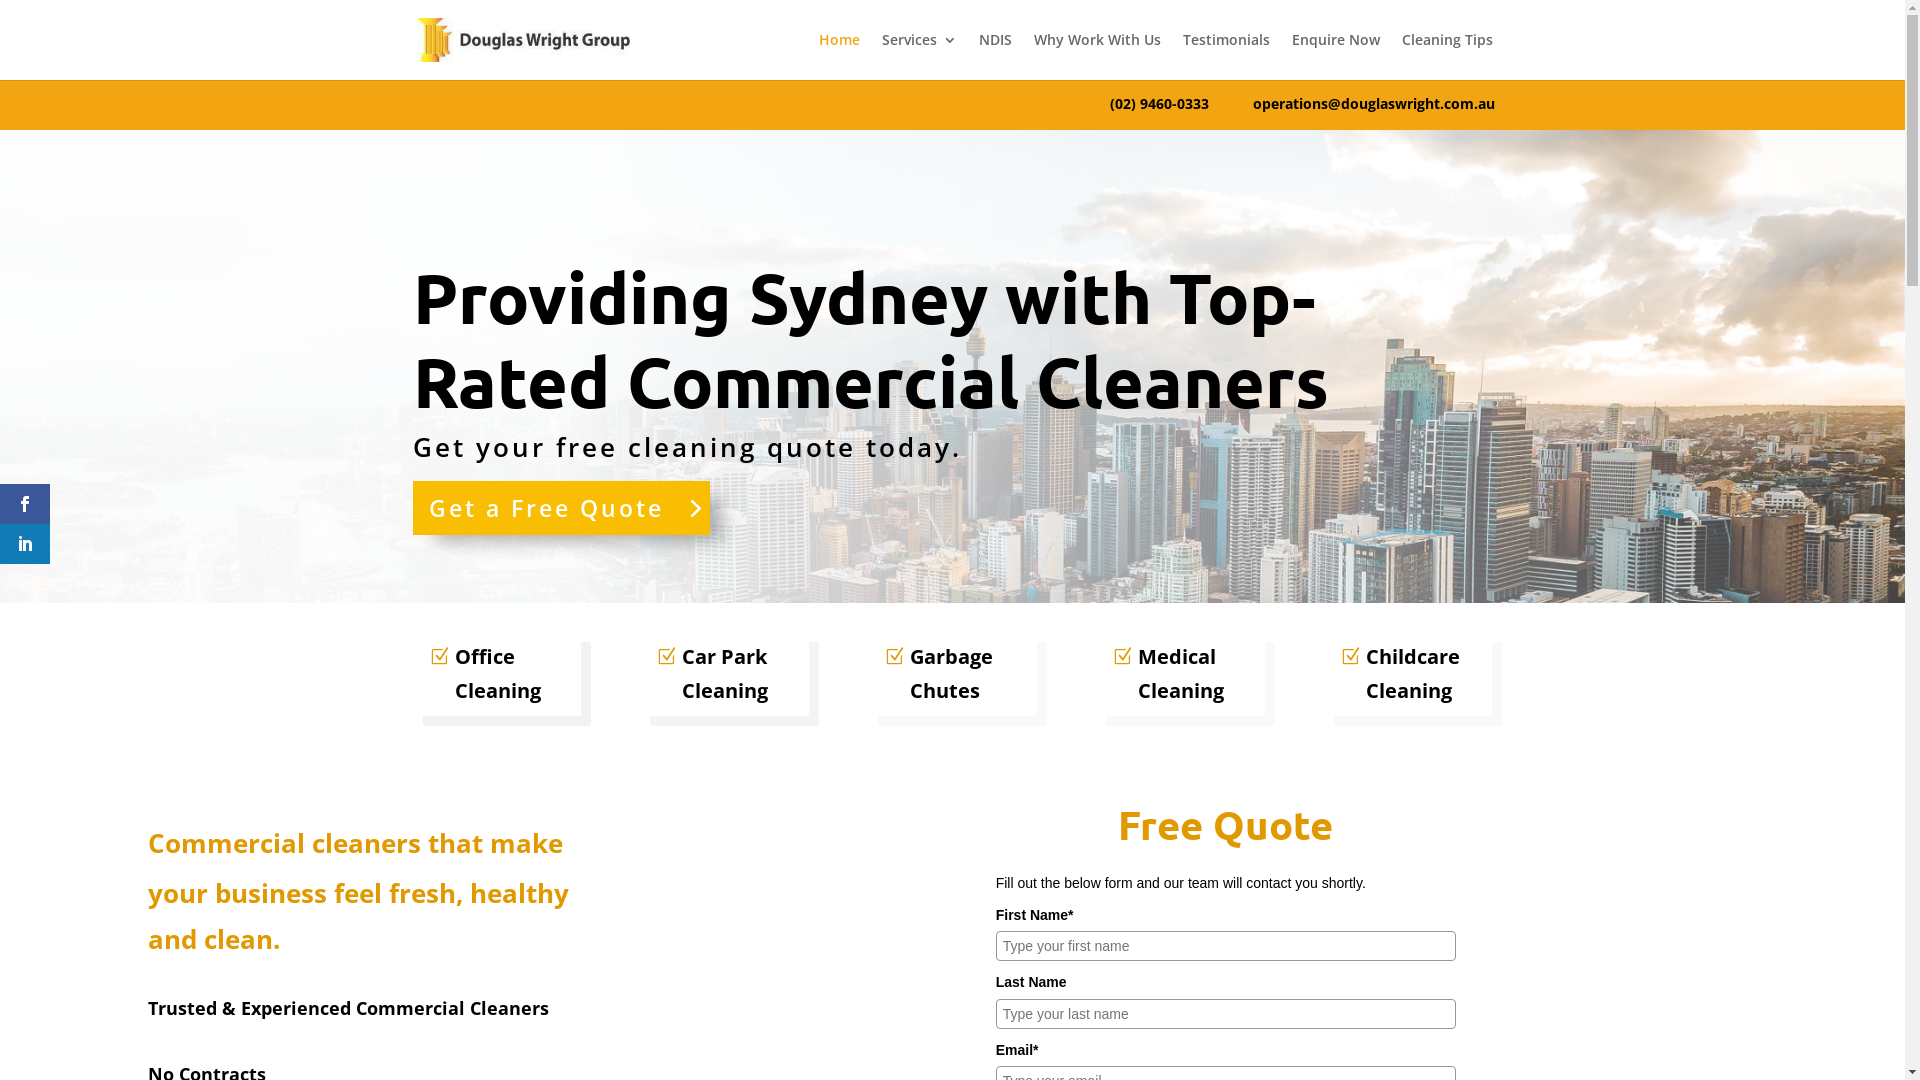 The image size is (1920, 1080). What do you see at coordinates (496, 674) in the screenshot?
I see `Office Cleaning` at bounding box center [496, 674].